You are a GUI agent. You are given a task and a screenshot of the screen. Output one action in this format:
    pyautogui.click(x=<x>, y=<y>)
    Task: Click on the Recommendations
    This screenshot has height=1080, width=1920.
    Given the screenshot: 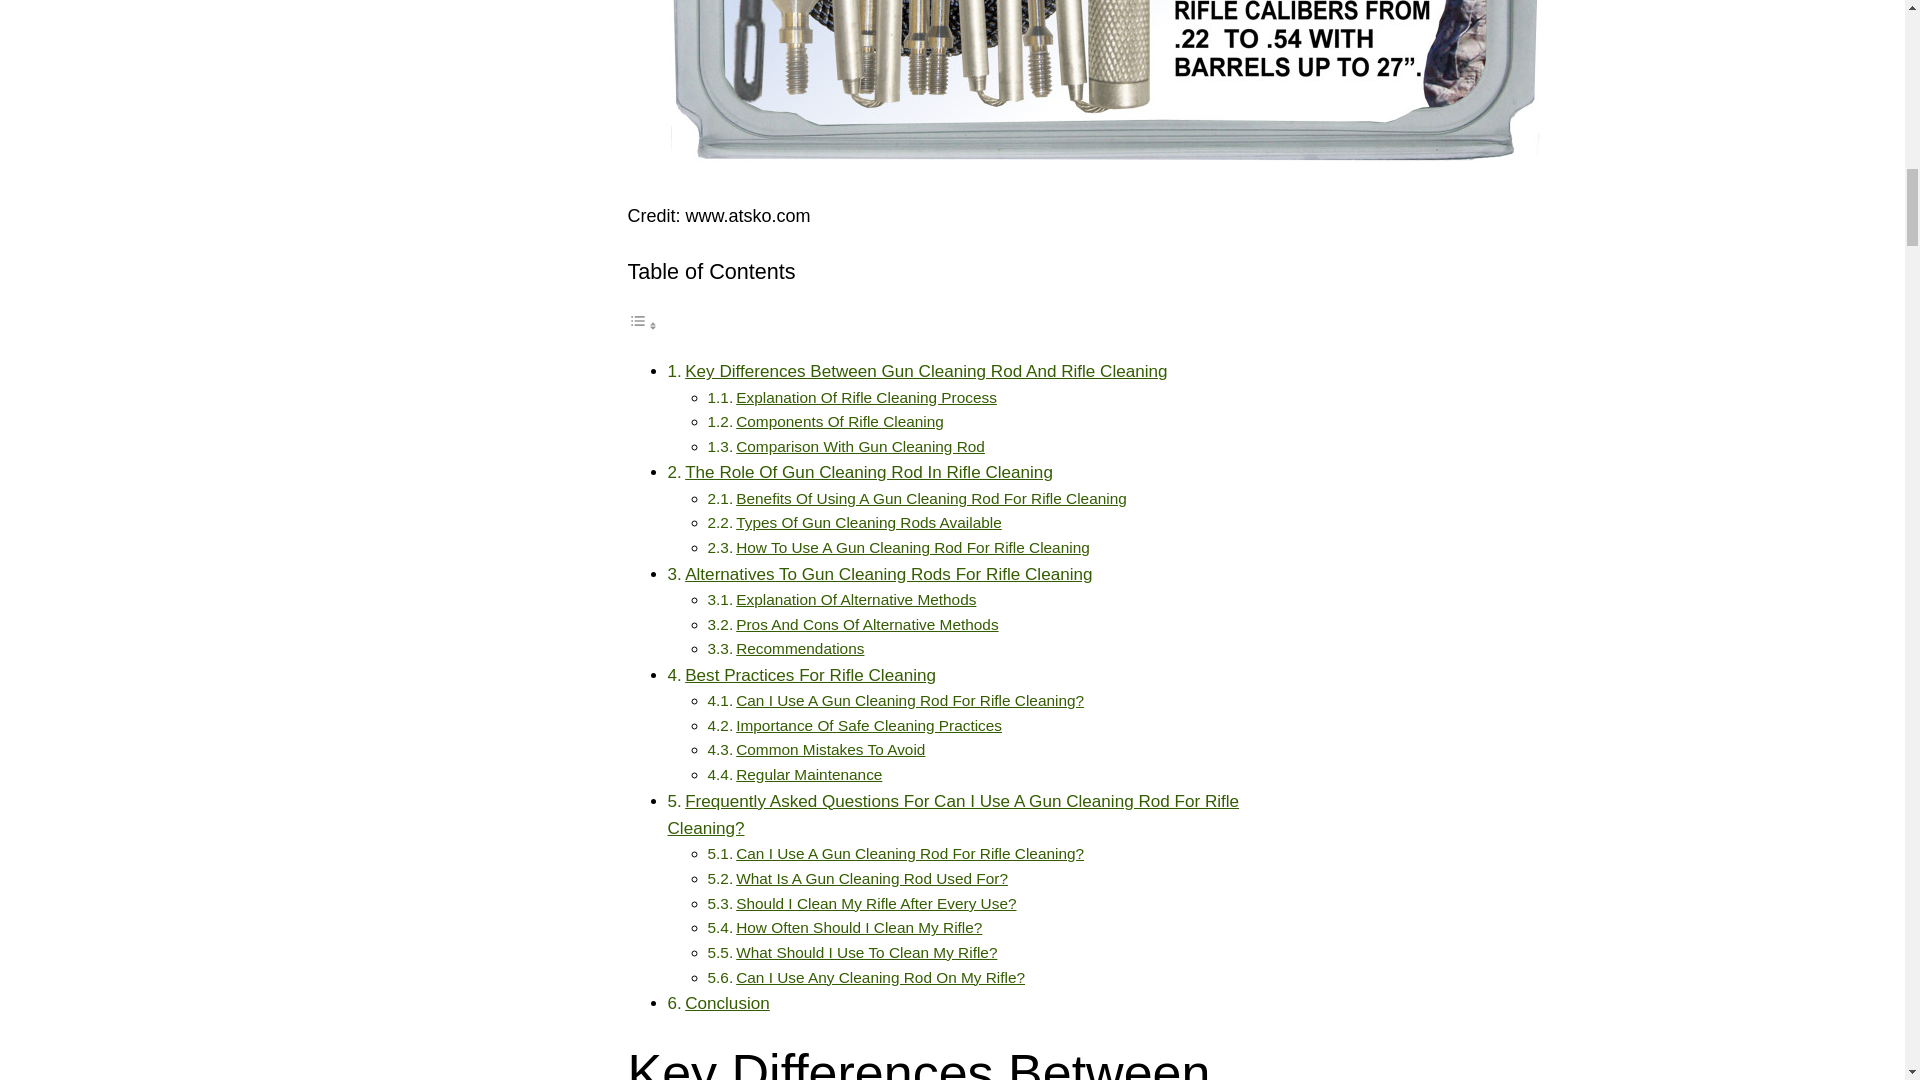 What is the action you would take?
    pyautogui.click(x=800, y=648)
    